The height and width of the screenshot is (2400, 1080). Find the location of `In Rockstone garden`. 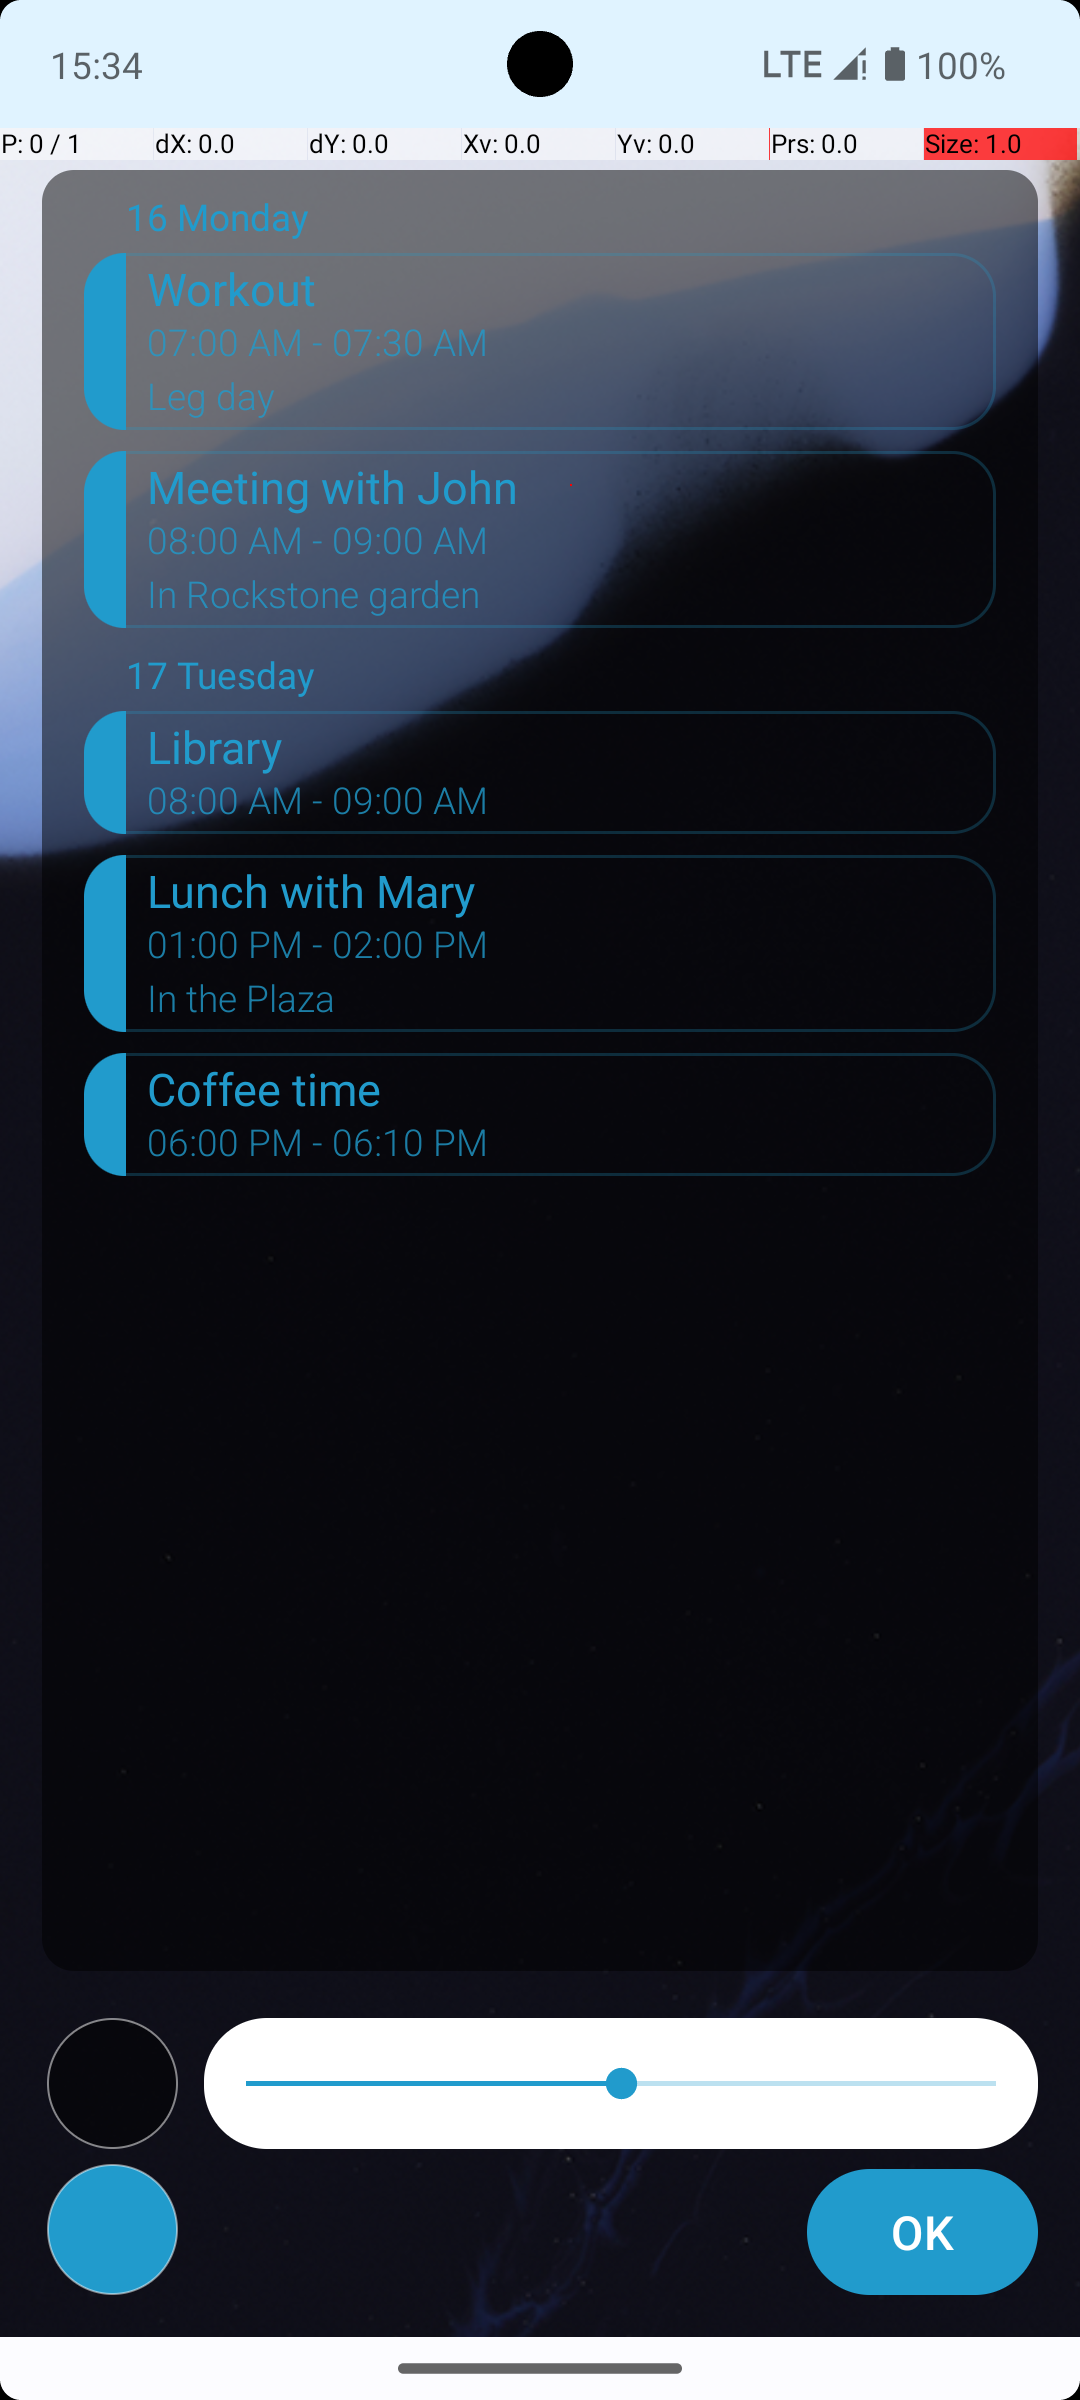

In Rockstone garden is located at coordinates (572, 601).